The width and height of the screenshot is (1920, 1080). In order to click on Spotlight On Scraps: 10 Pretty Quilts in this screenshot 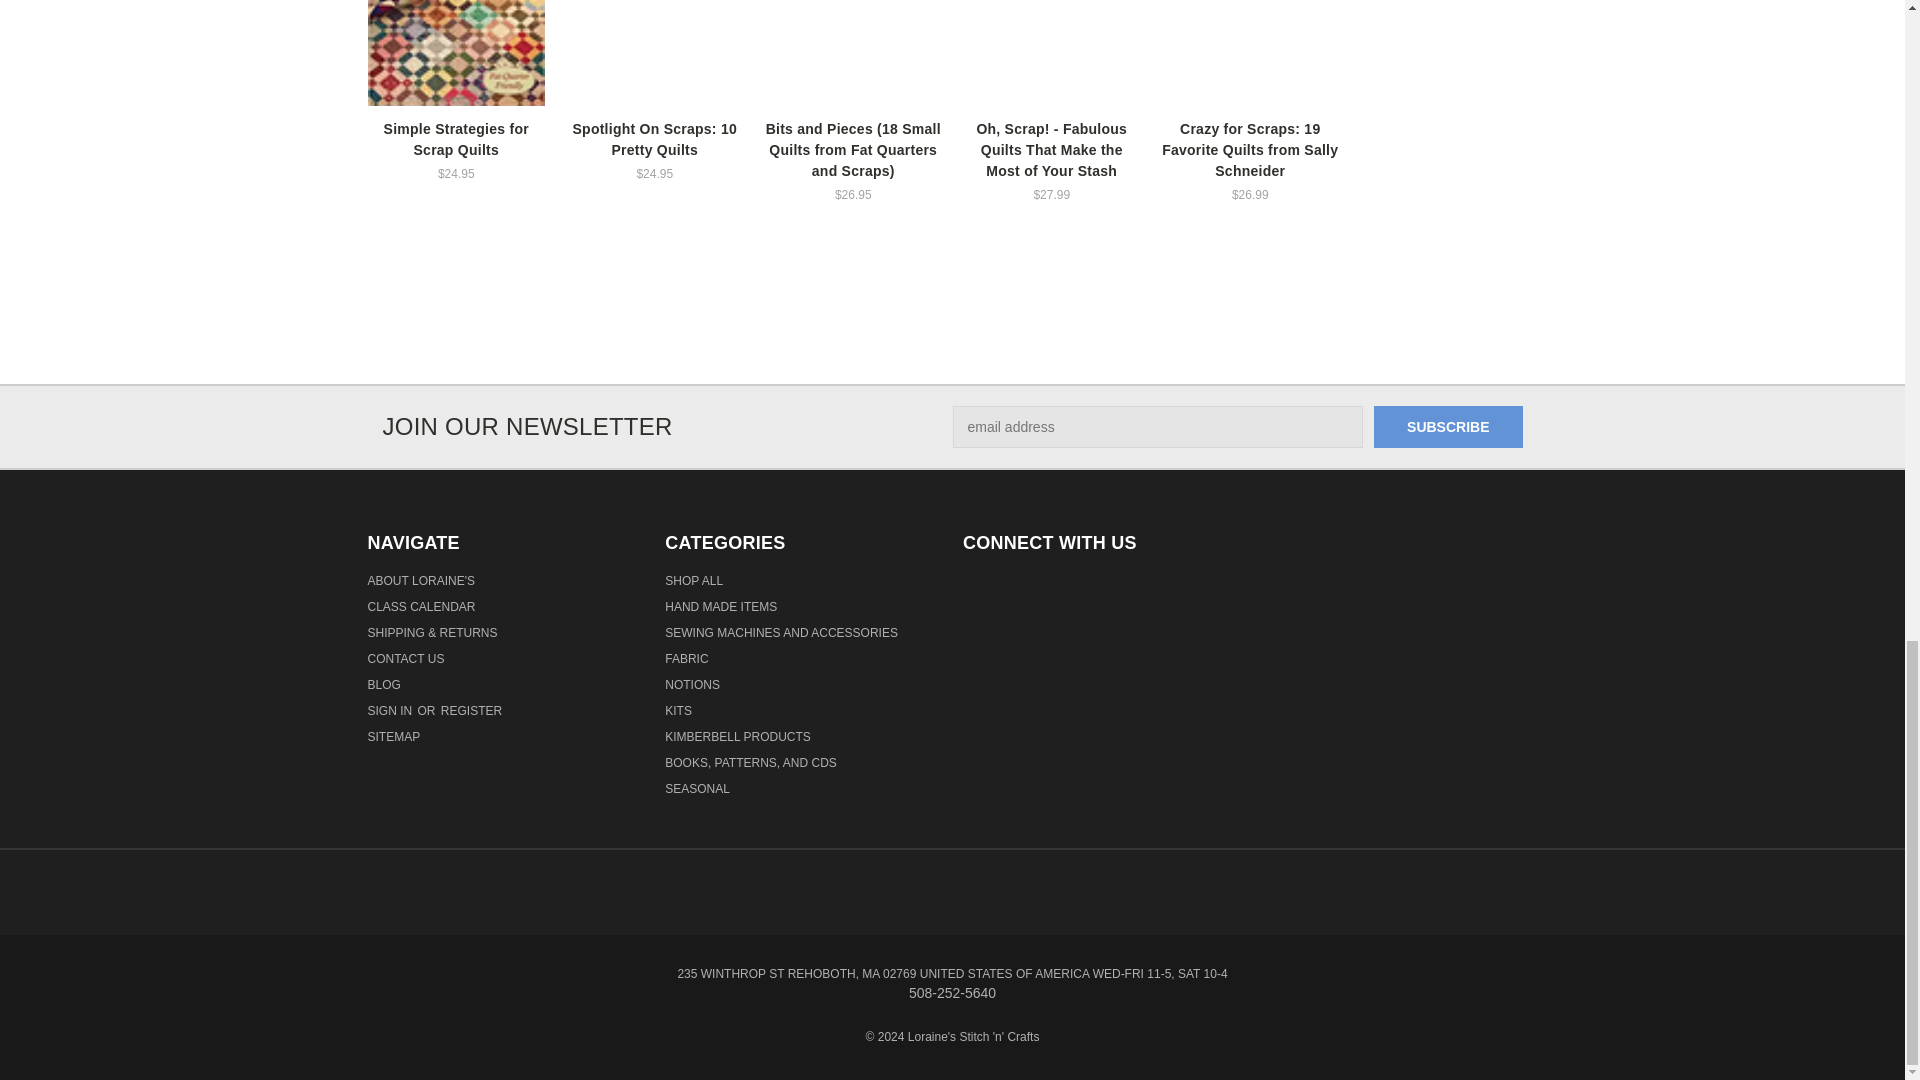, I will do `click(655, 54)`.